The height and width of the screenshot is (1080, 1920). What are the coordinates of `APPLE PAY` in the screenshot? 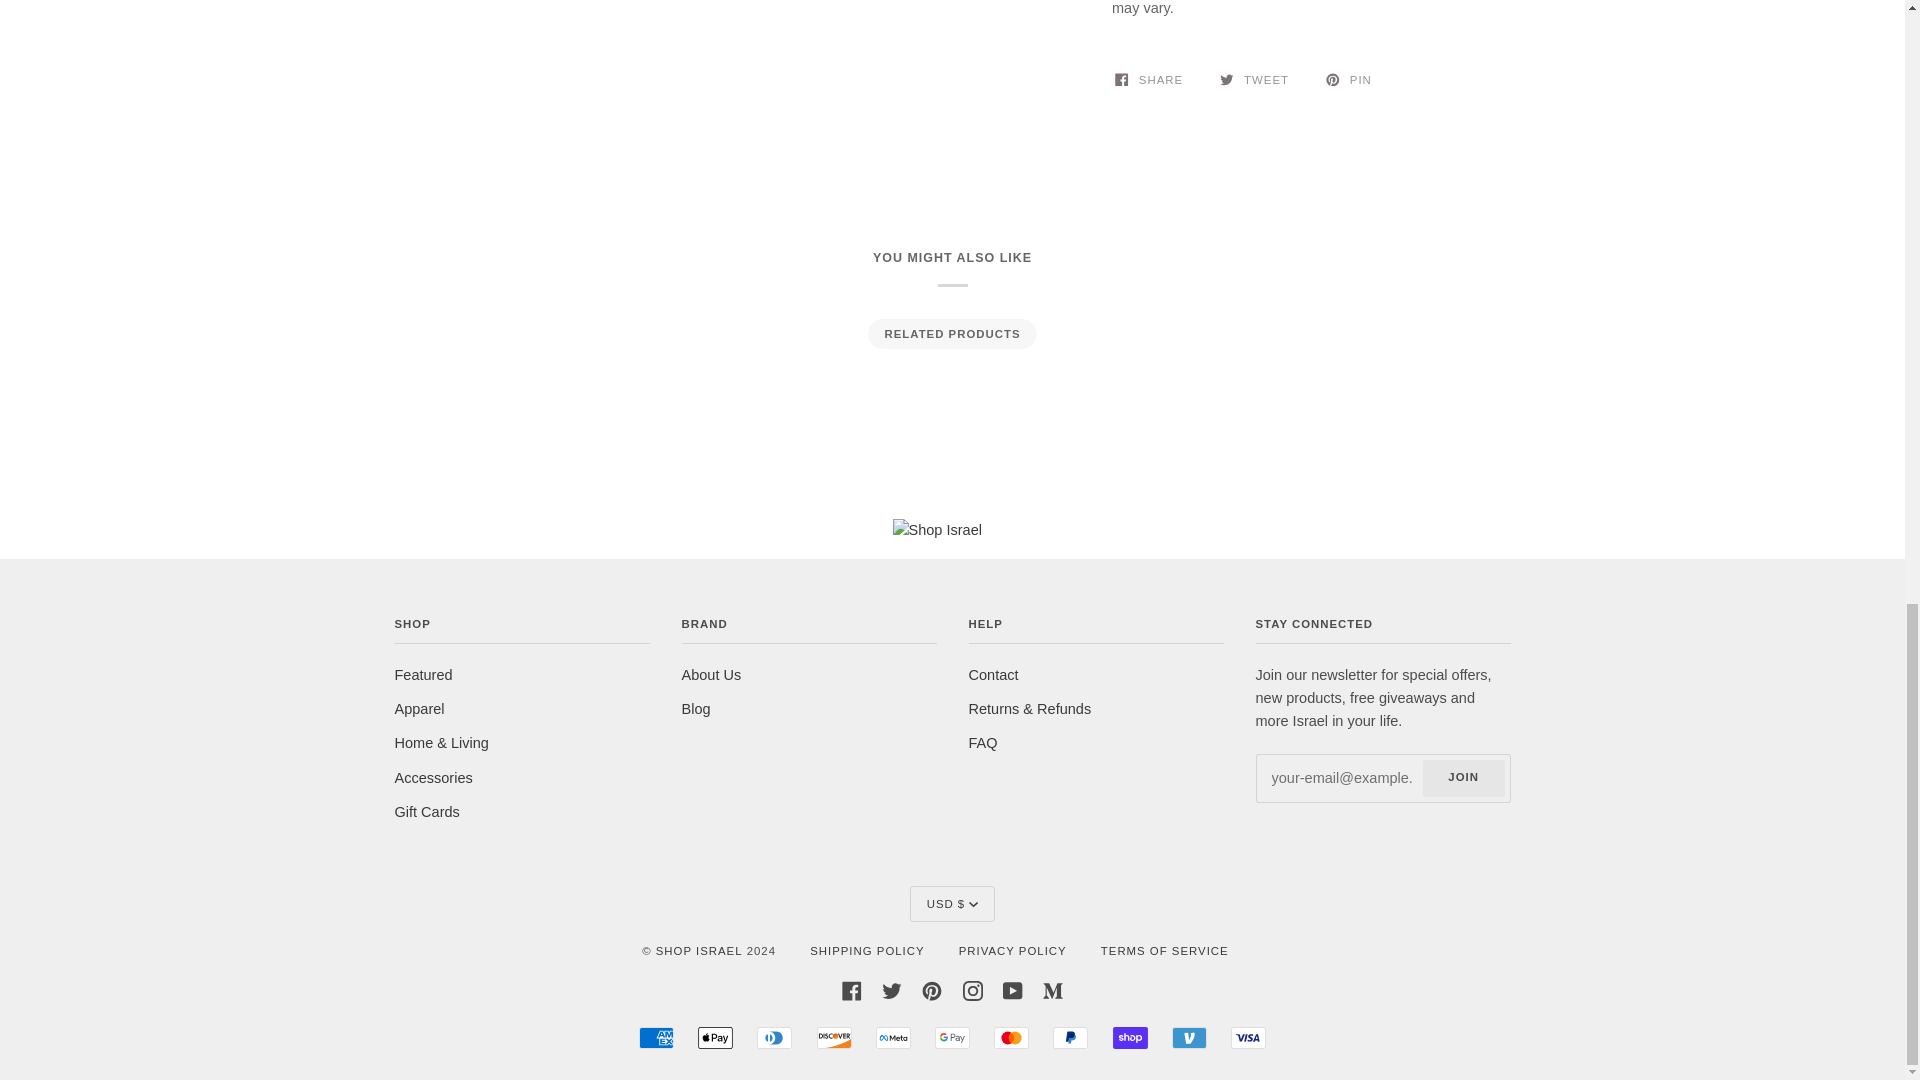 It's located at (716, 1038).